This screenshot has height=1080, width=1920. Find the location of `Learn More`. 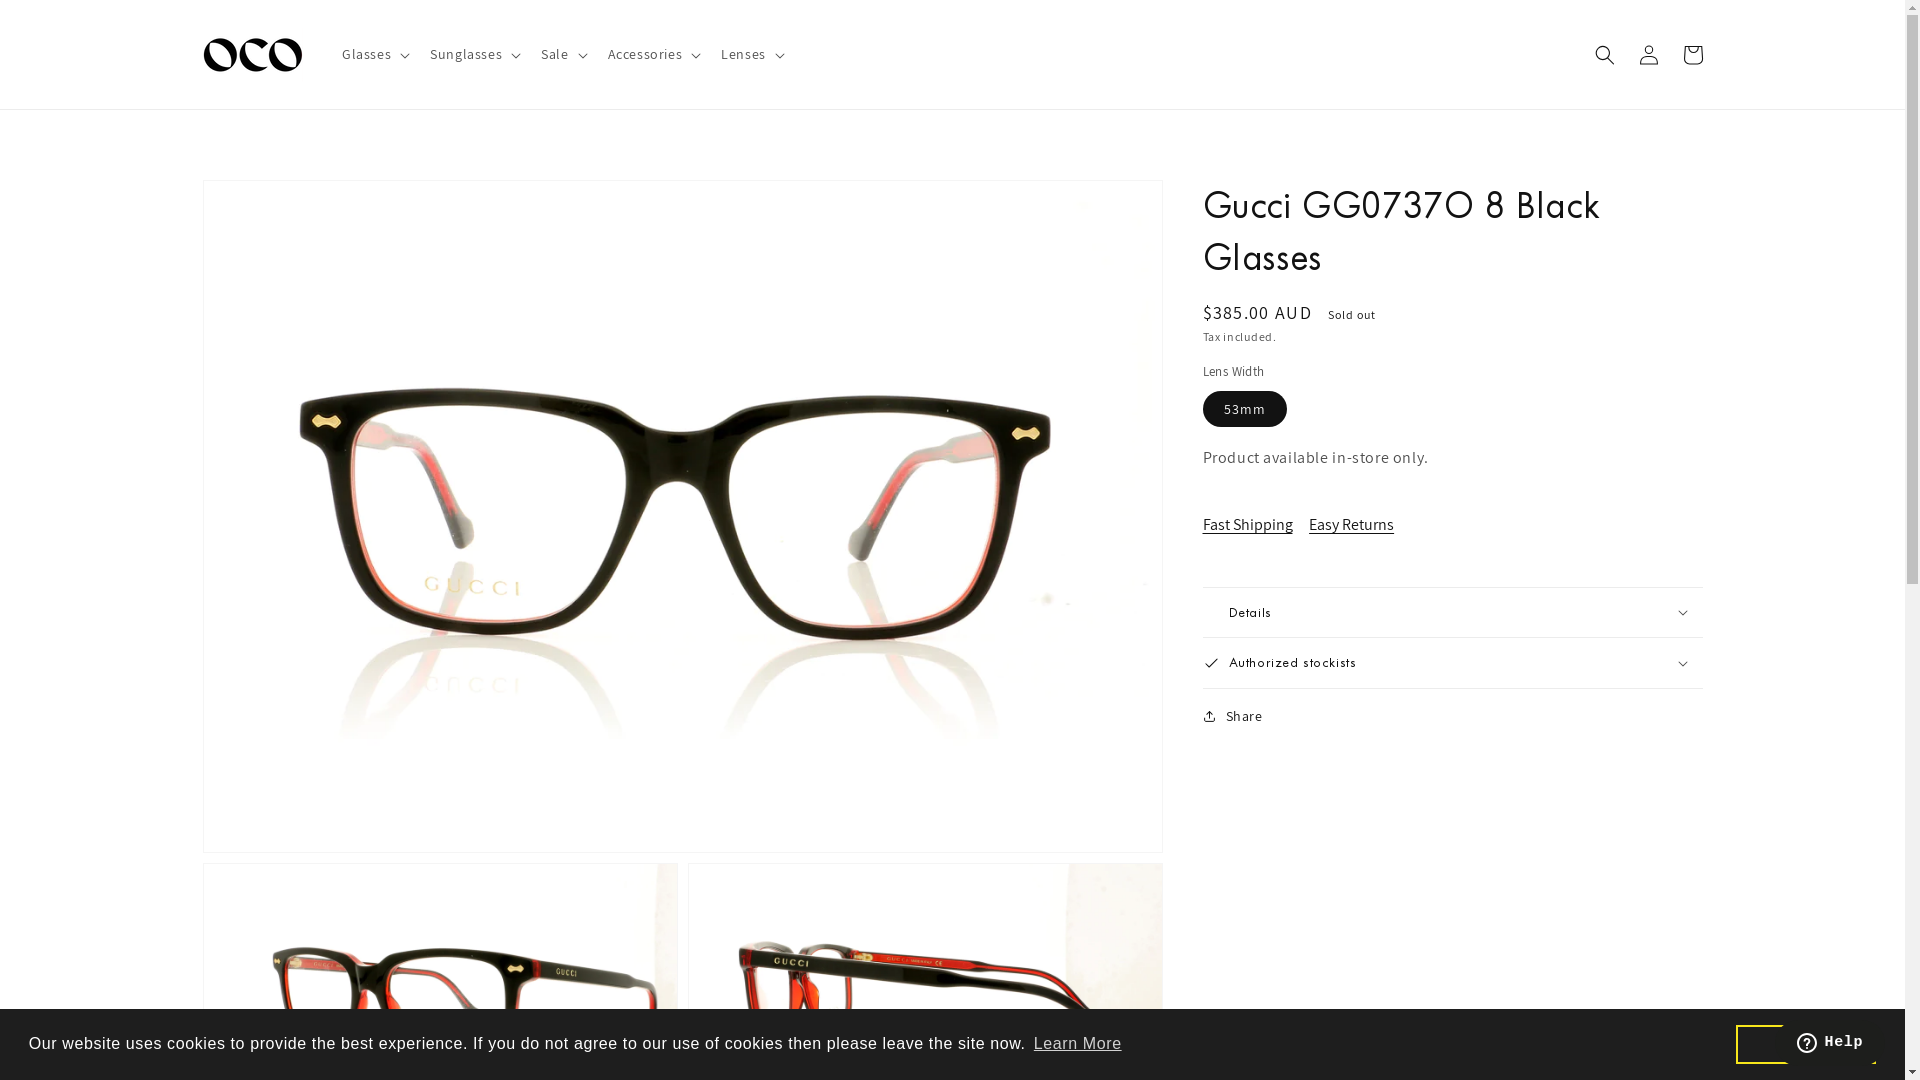

Learn More is located at coordinates (1078, 1044).